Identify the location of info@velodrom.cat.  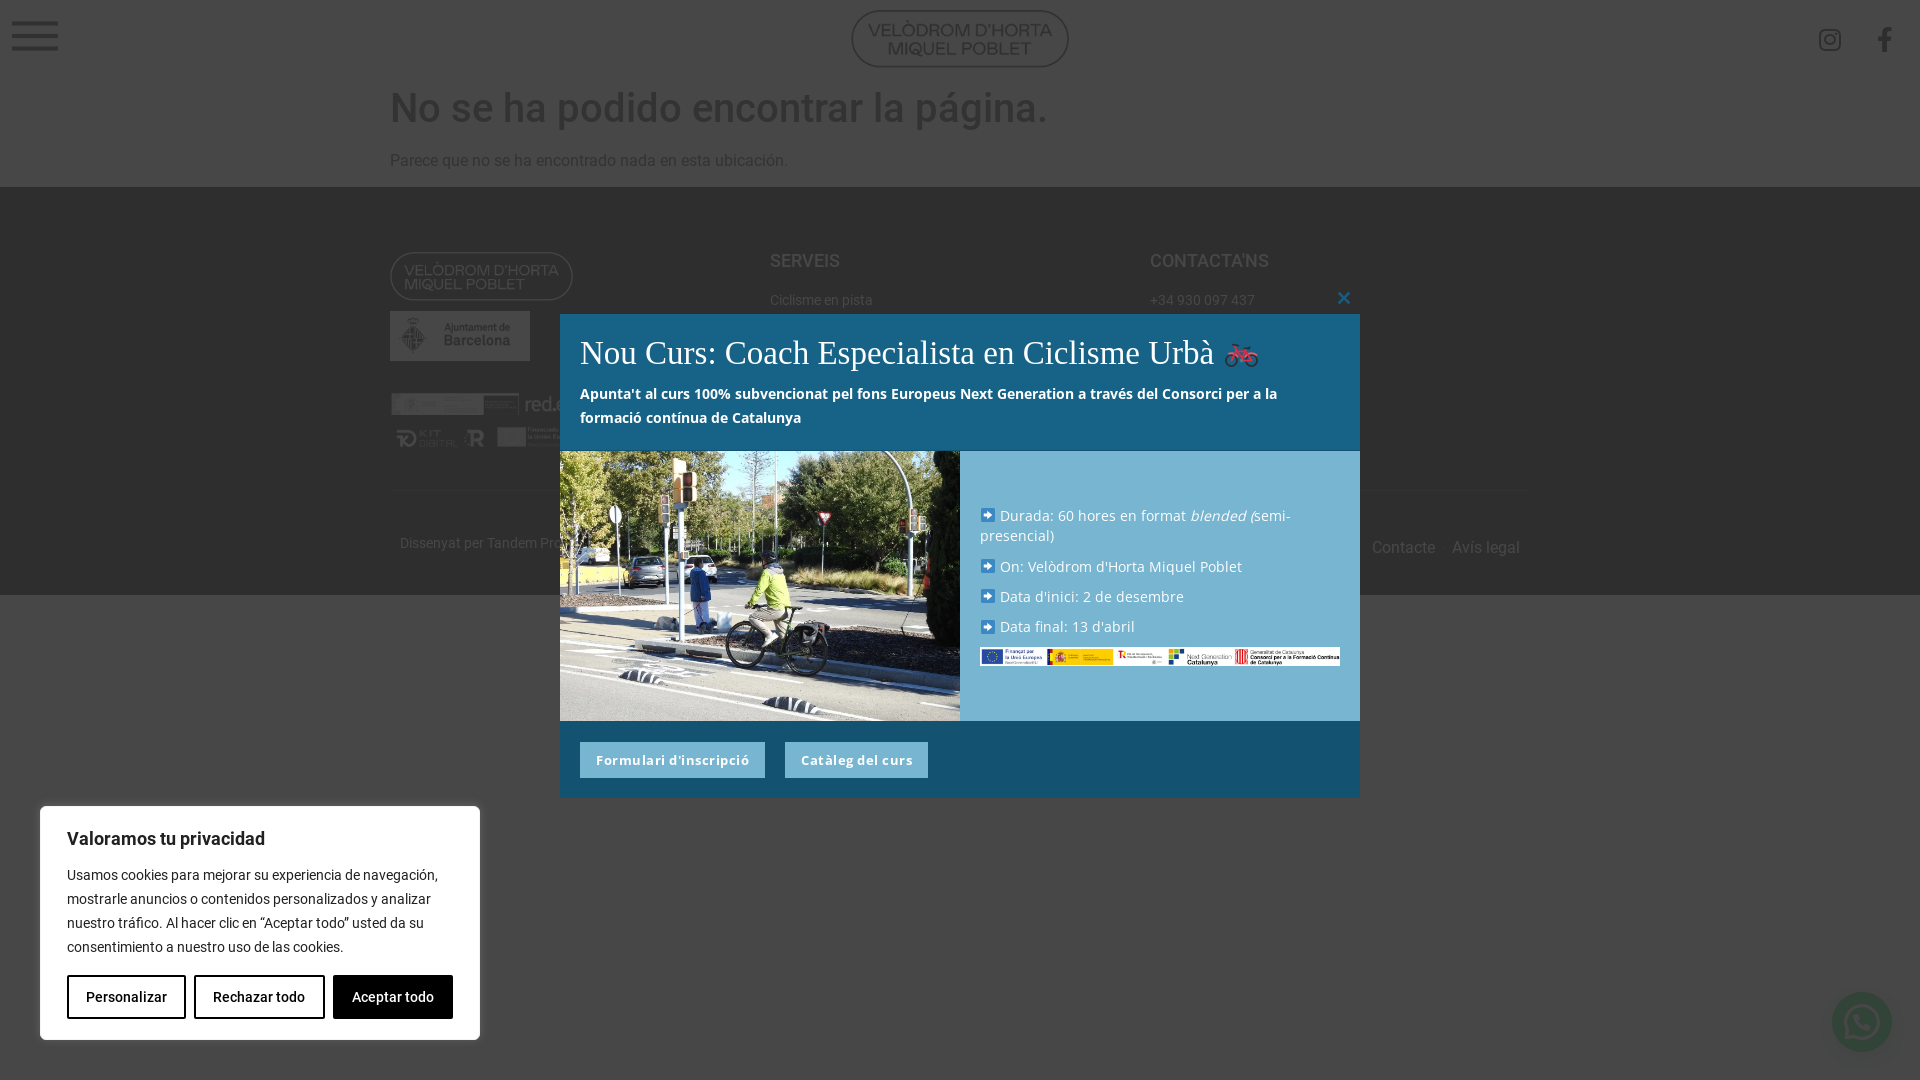
(1340, 326).